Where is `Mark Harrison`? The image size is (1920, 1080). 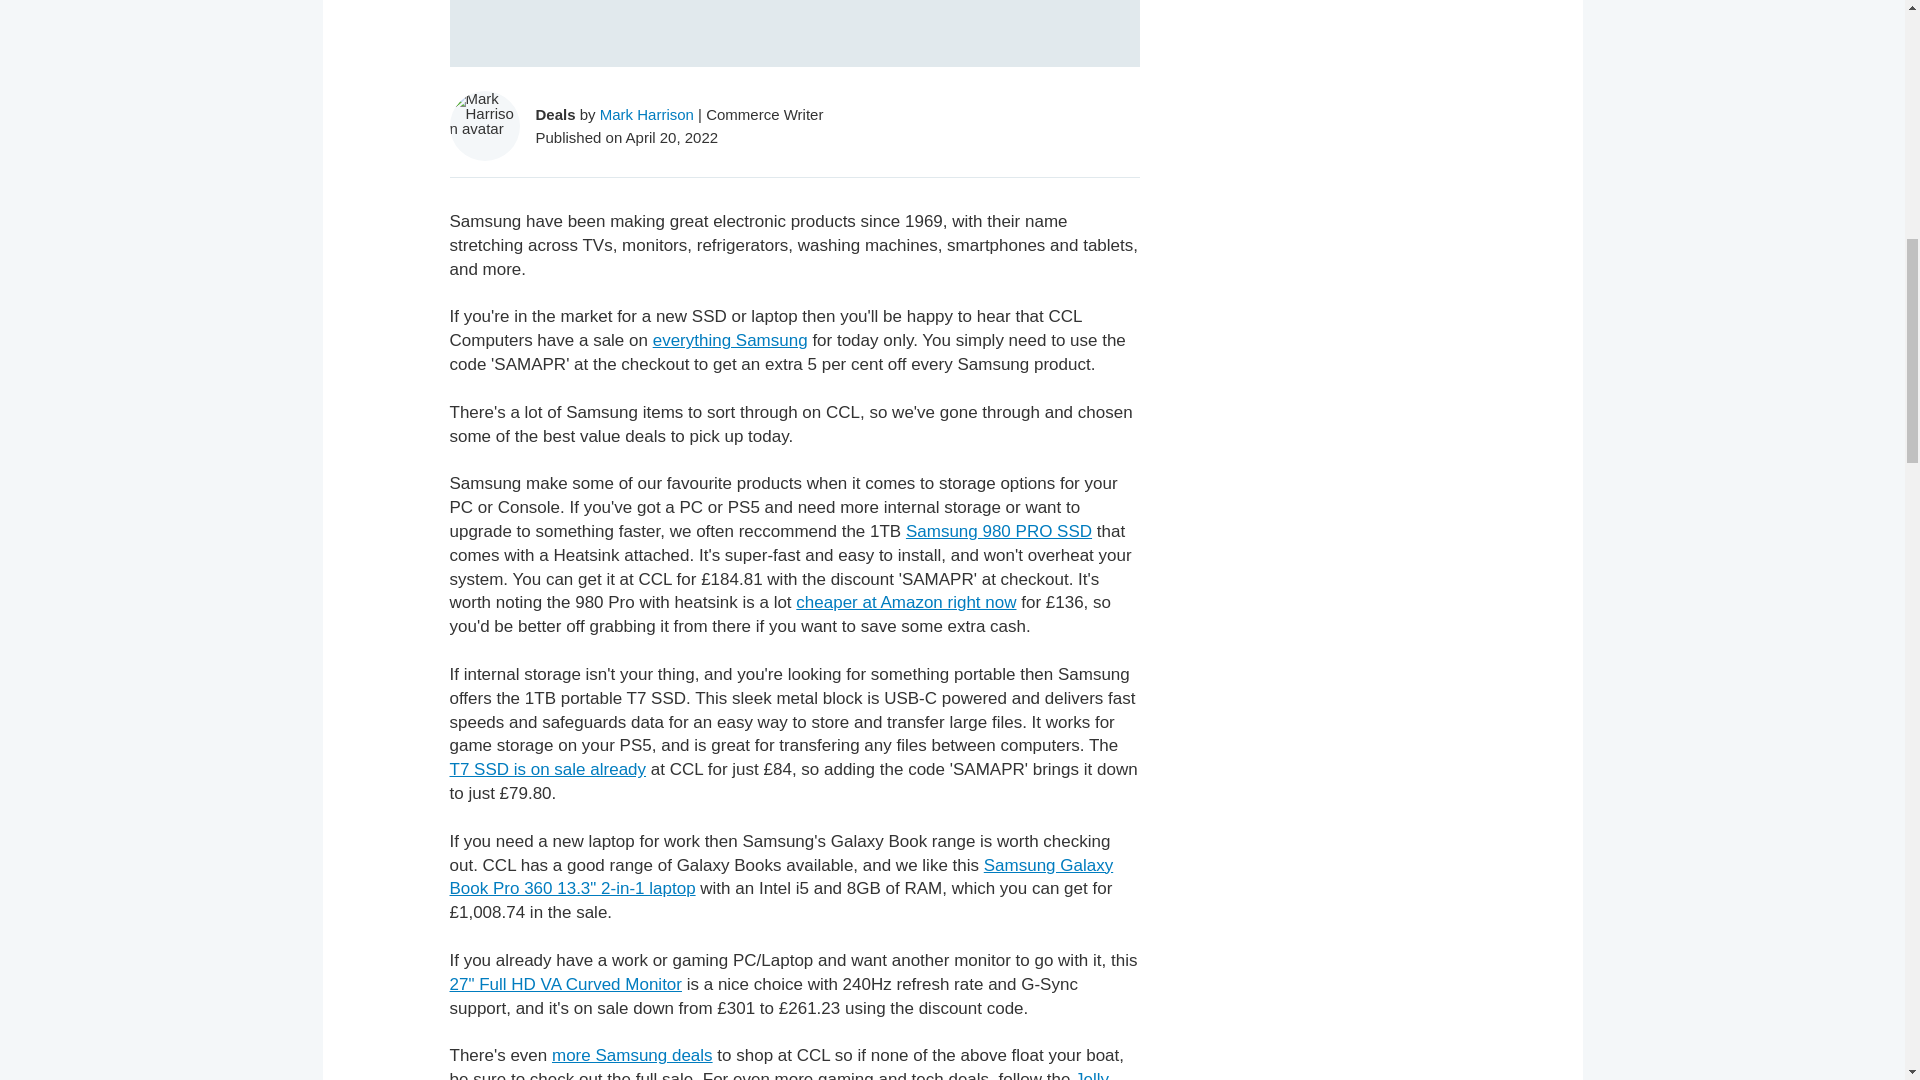 Mark Harrison is located at coordinates (646, 114).